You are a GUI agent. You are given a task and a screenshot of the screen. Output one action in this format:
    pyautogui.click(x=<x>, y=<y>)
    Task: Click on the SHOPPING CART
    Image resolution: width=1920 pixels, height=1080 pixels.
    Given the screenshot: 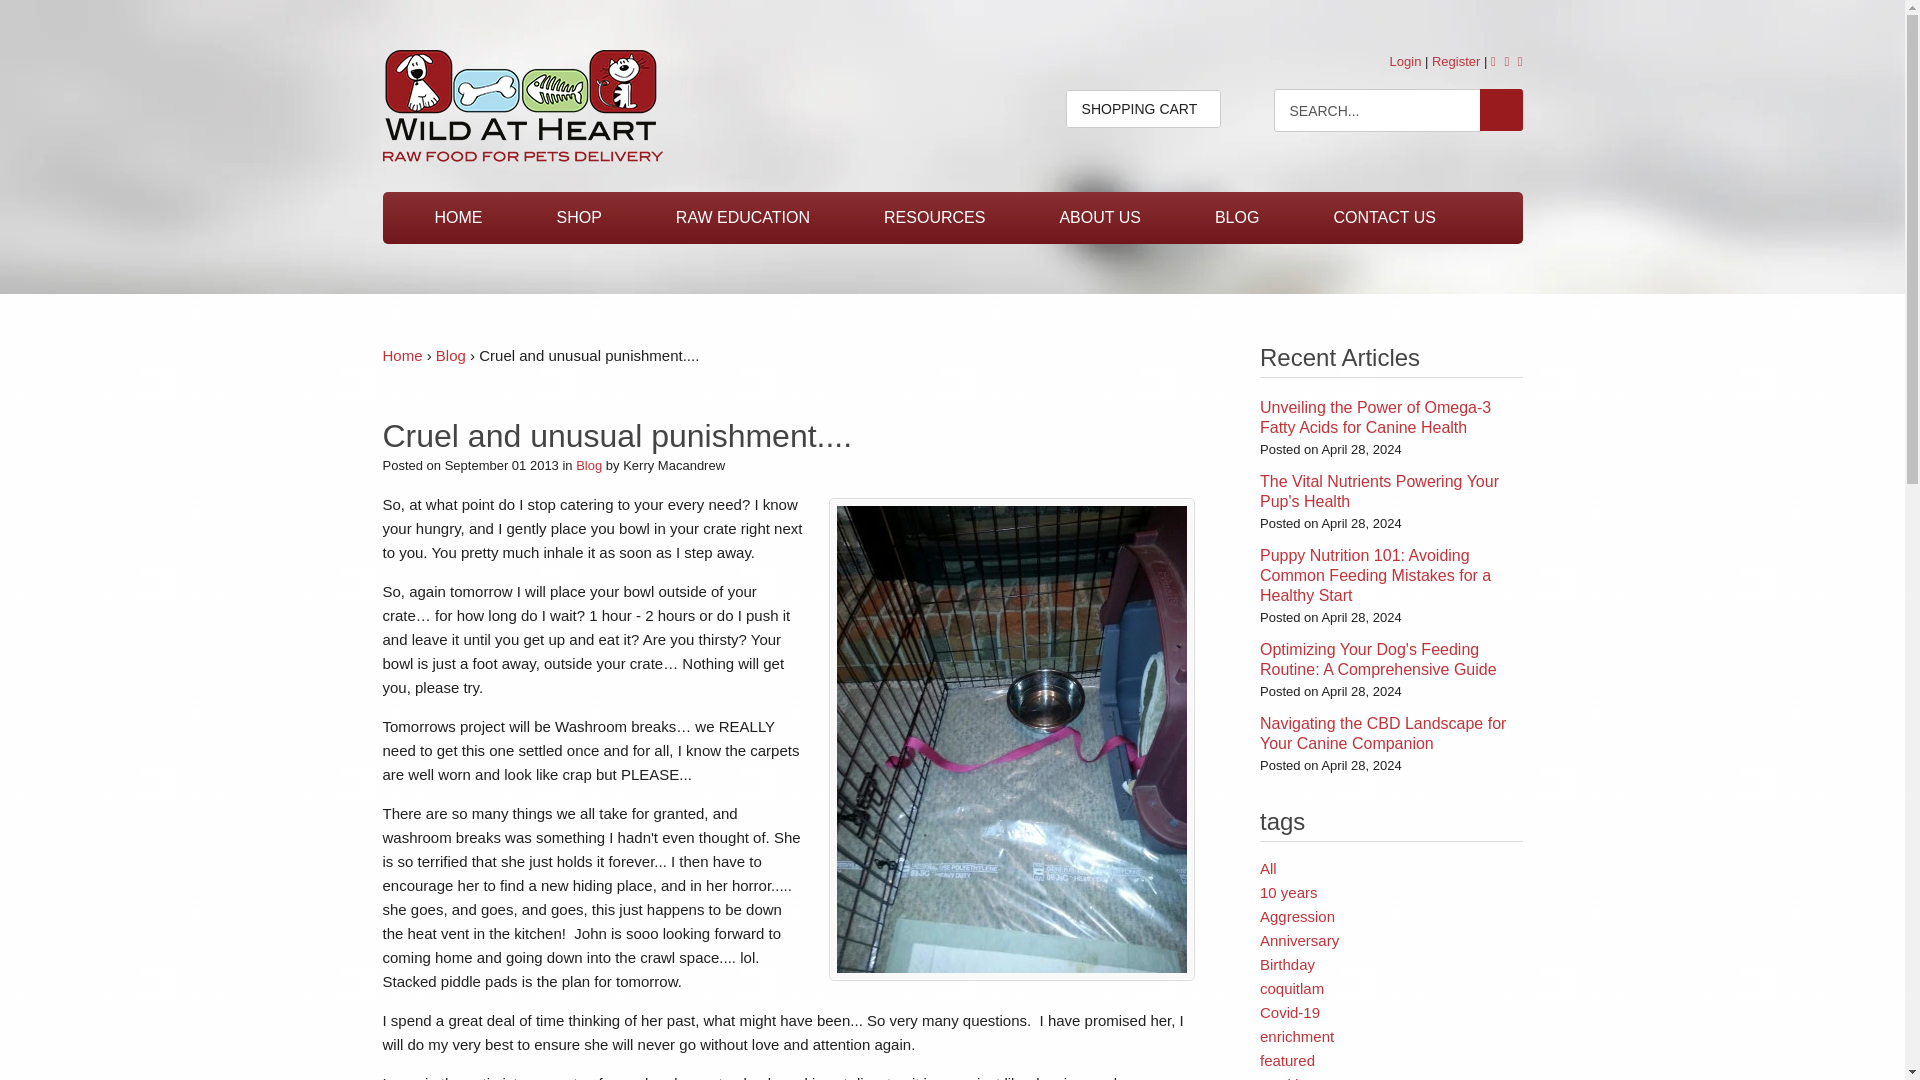 What is the action you would take?
    pyautogui.click(x=1143, y=108)
    